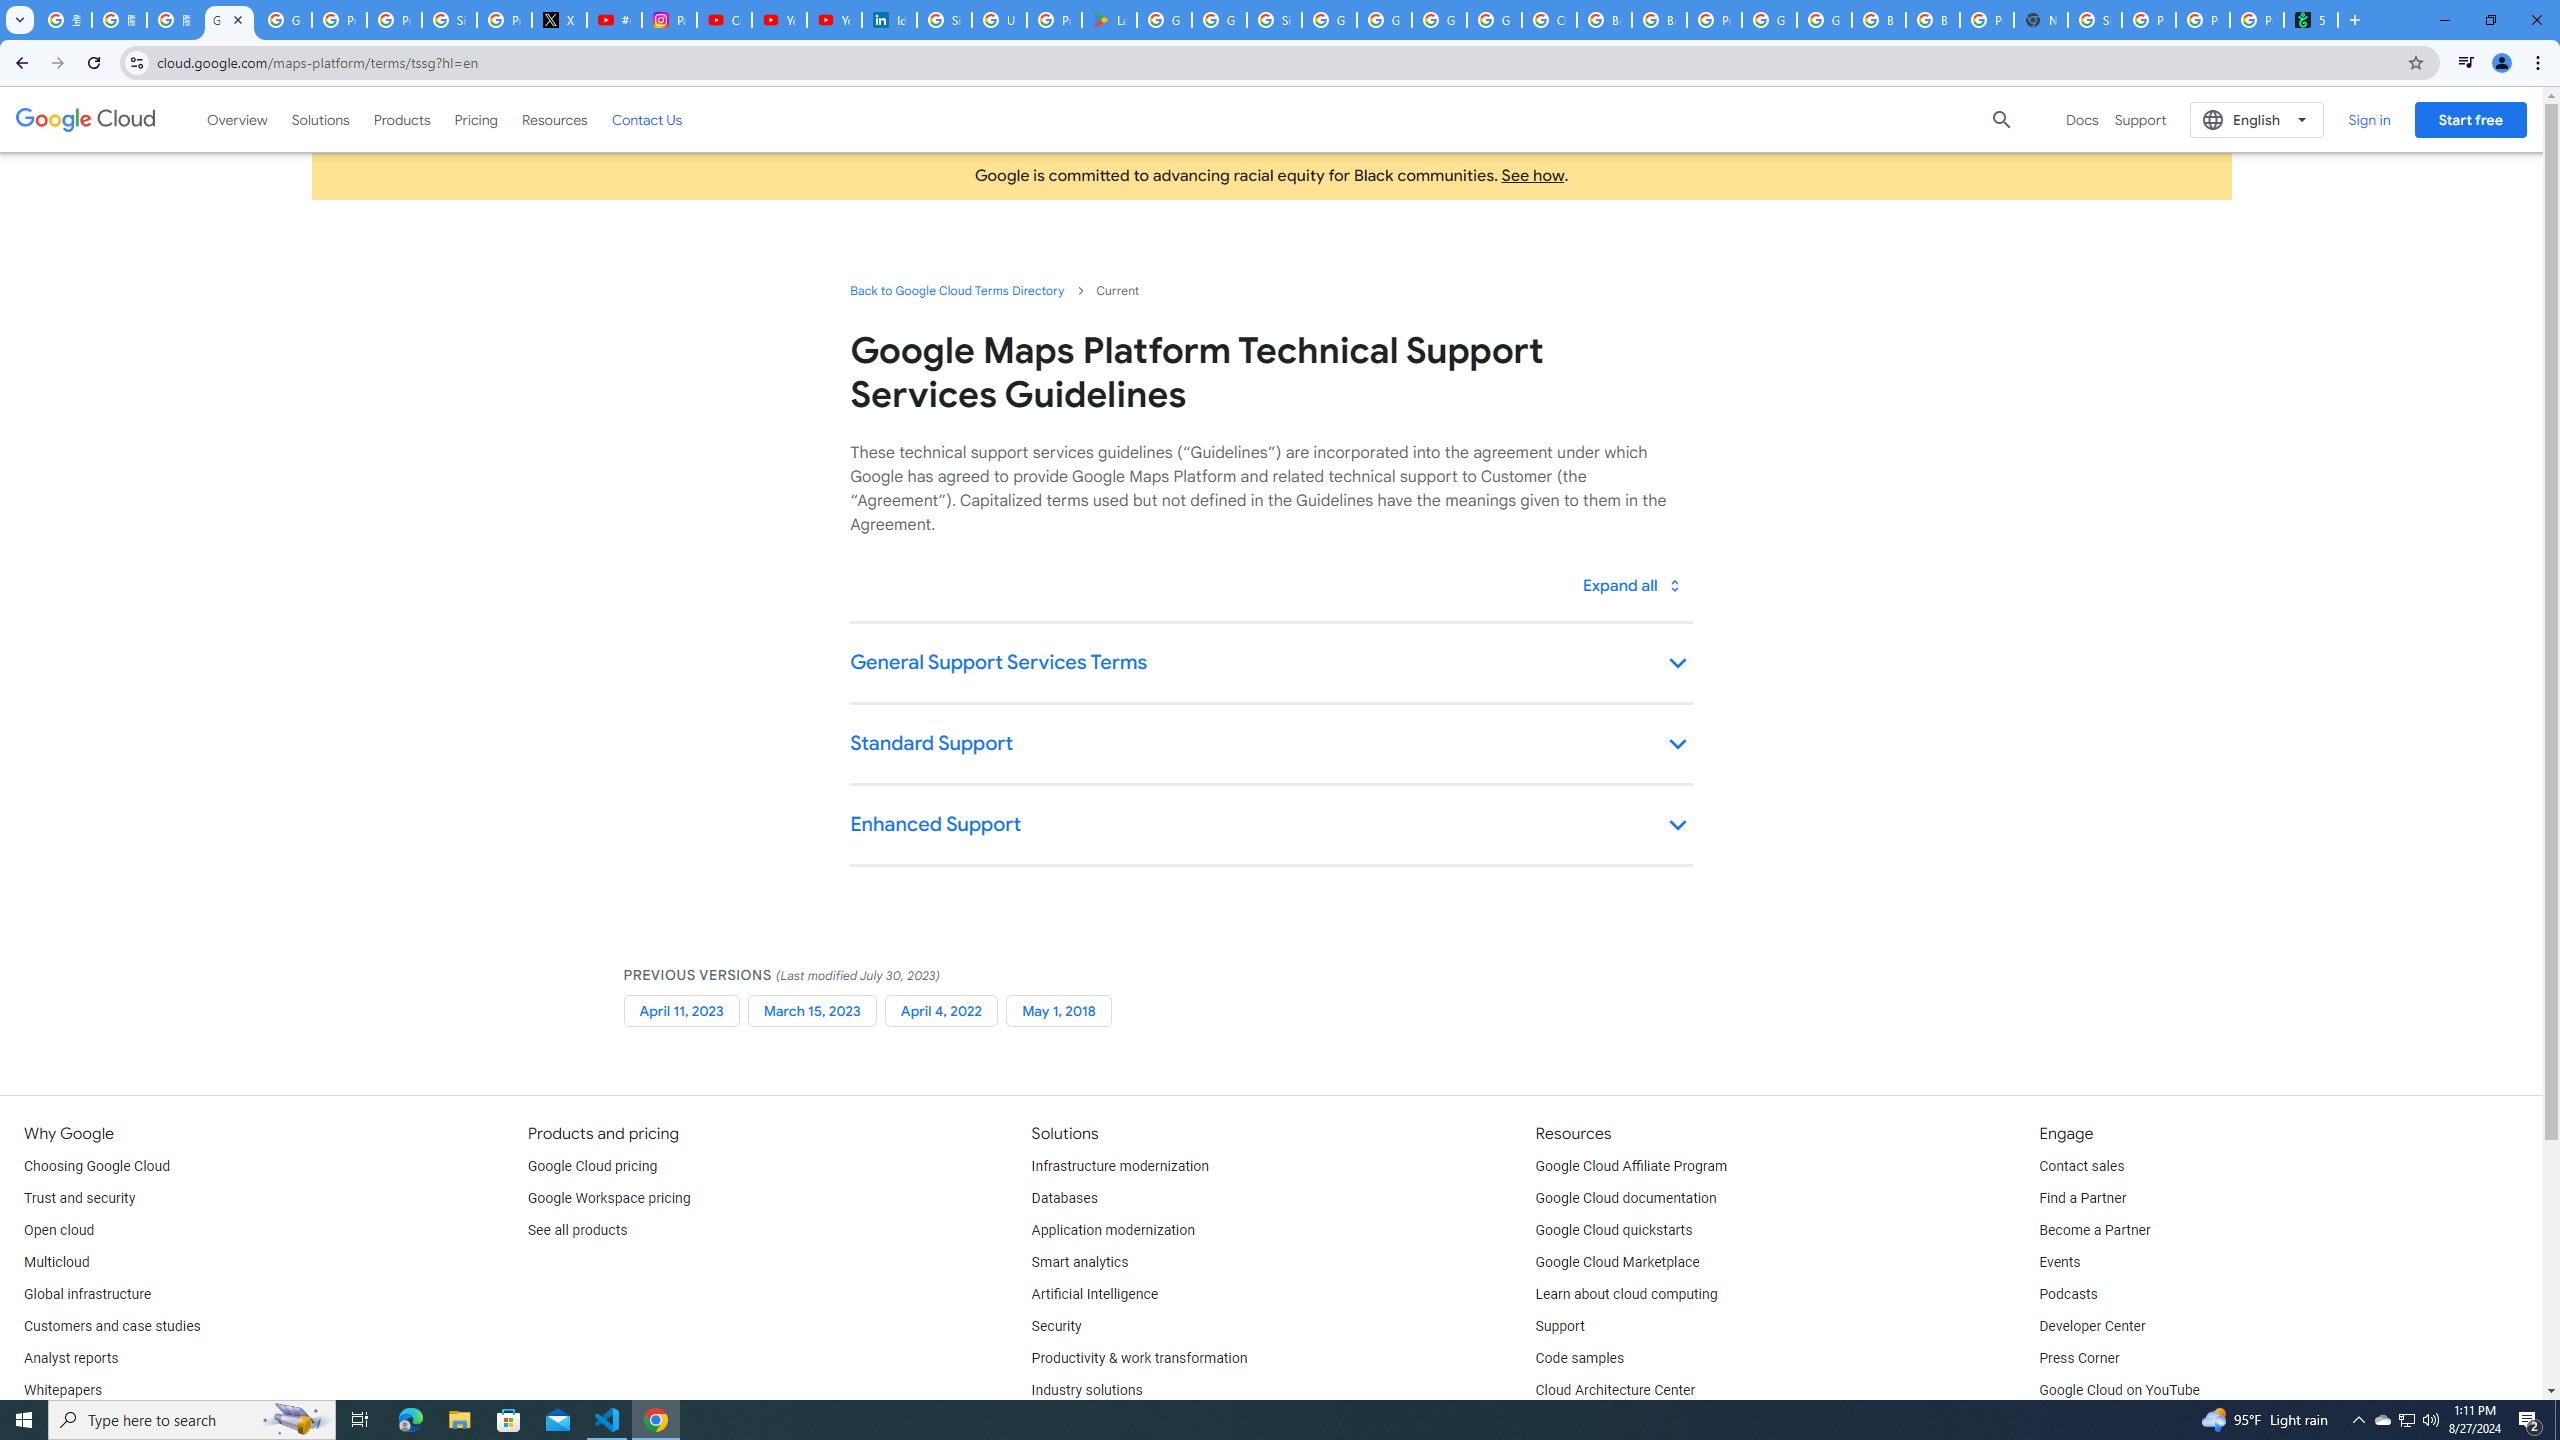 This screenshot has width=2560, height=1440. What do you see at coordinates (1113, 1231) in the screenshot?
I see `Application modernization` at bounding box center [1113, 1231].